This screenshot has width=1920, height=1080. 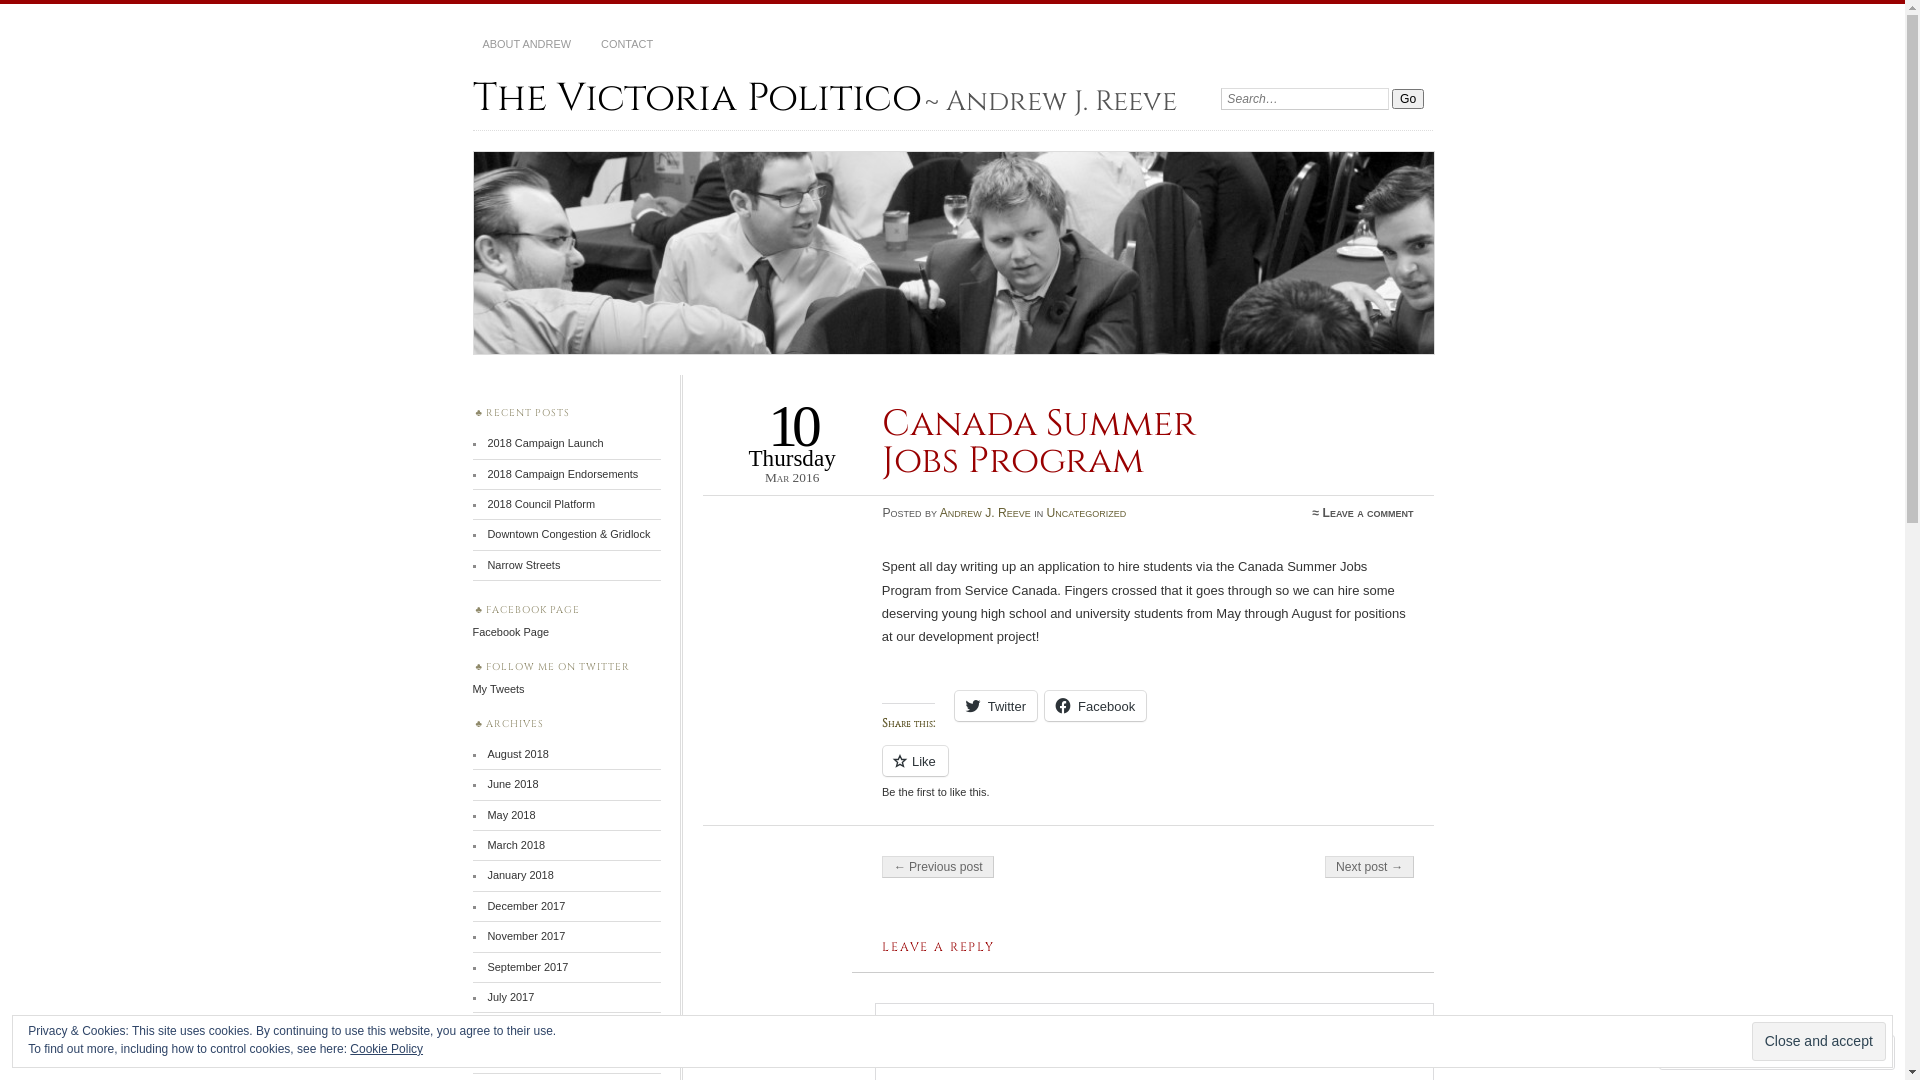 I want to click on April 2017, so click(x=512, y=1027).